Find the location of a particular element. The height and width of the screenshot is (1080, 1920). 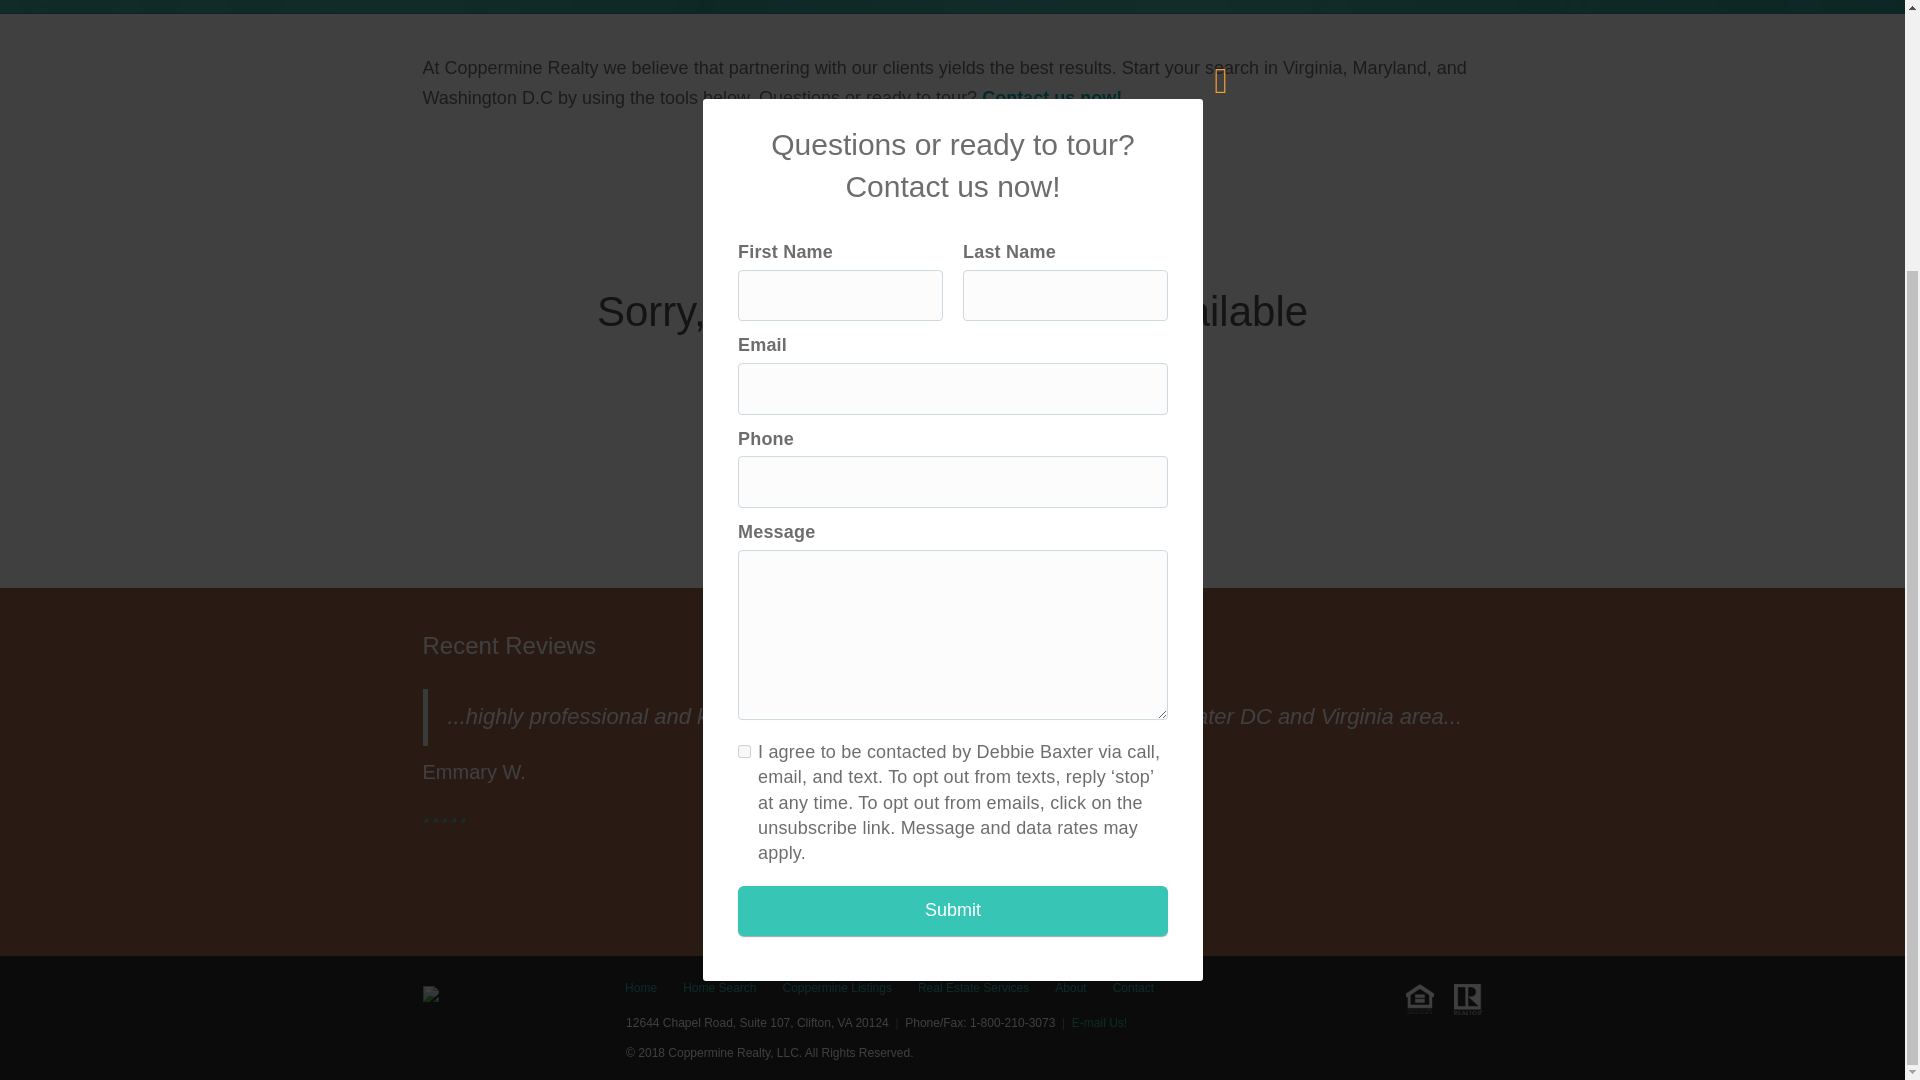

Real Estate Services is located at coordinates (973, 988).